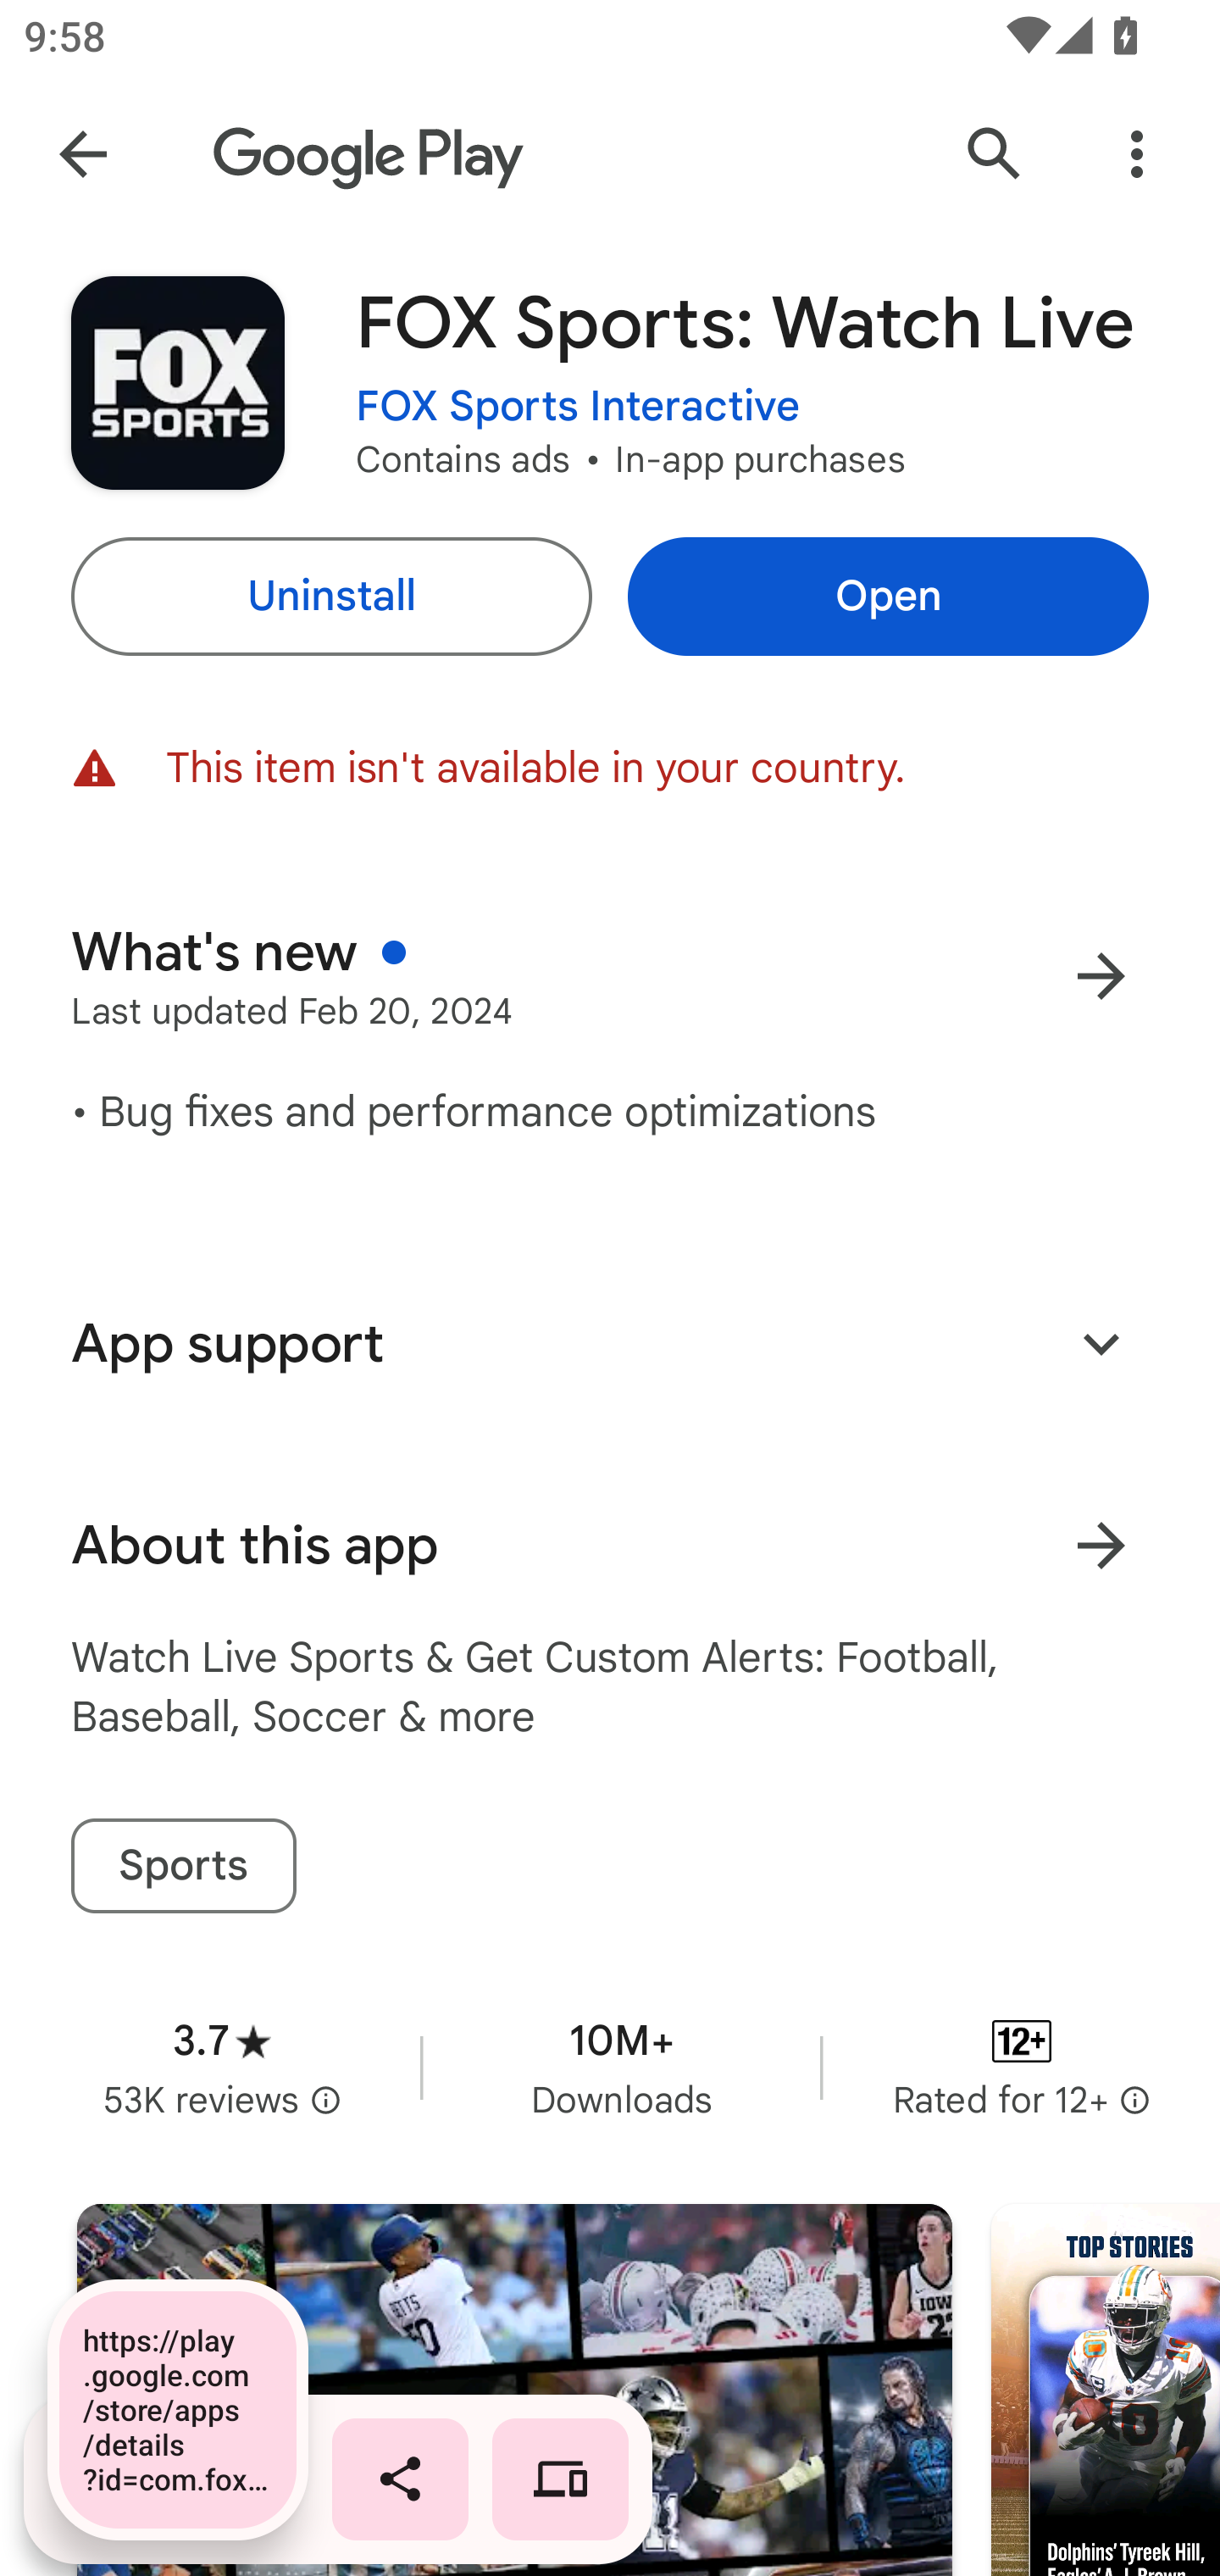 This screenshot has height=2576, width=1220. Describe the element at coordinates (995, 154) in the screenshot. I see `Search Google Play` at that location.